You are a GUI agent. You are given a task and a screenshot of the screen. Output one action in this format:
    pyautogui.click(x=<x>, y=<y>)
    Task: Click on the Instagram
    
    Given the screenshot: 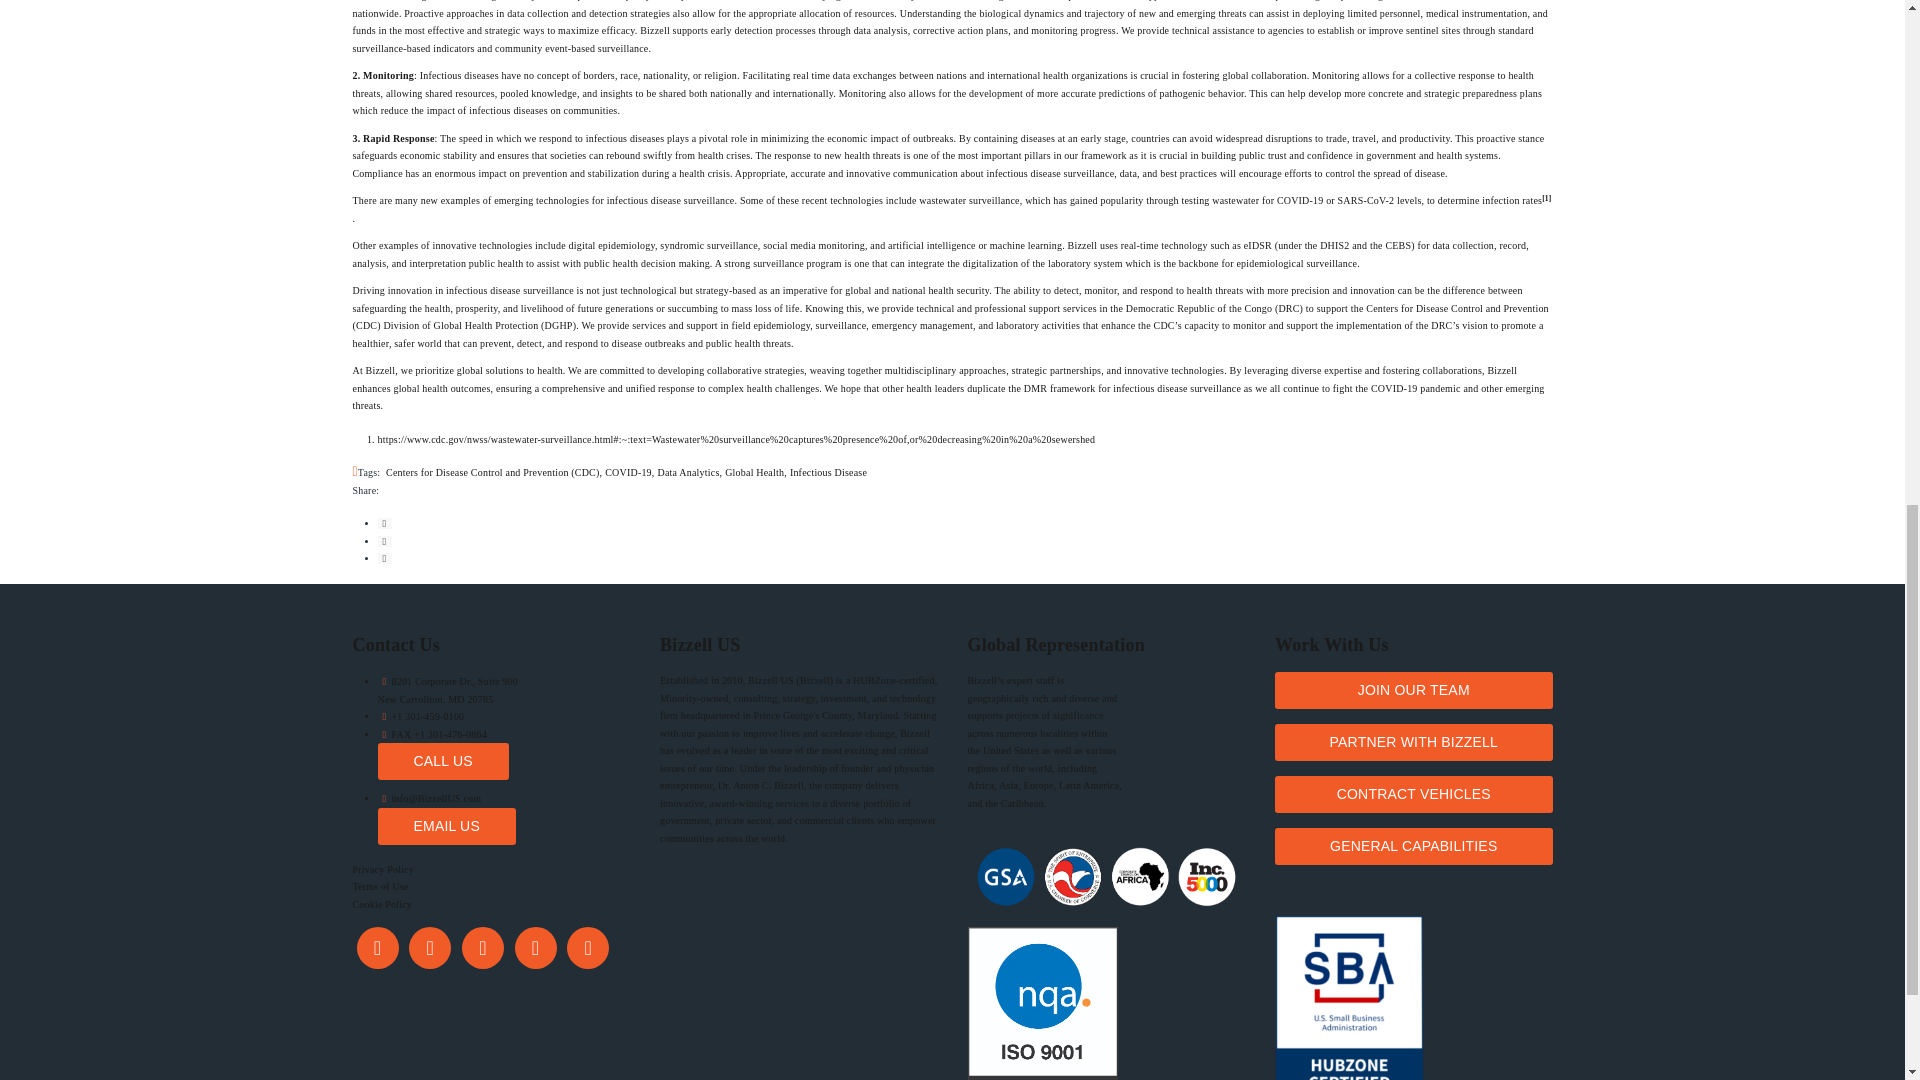 What is the action you would take?
    pyautogui.click(x=482, y=946)
    